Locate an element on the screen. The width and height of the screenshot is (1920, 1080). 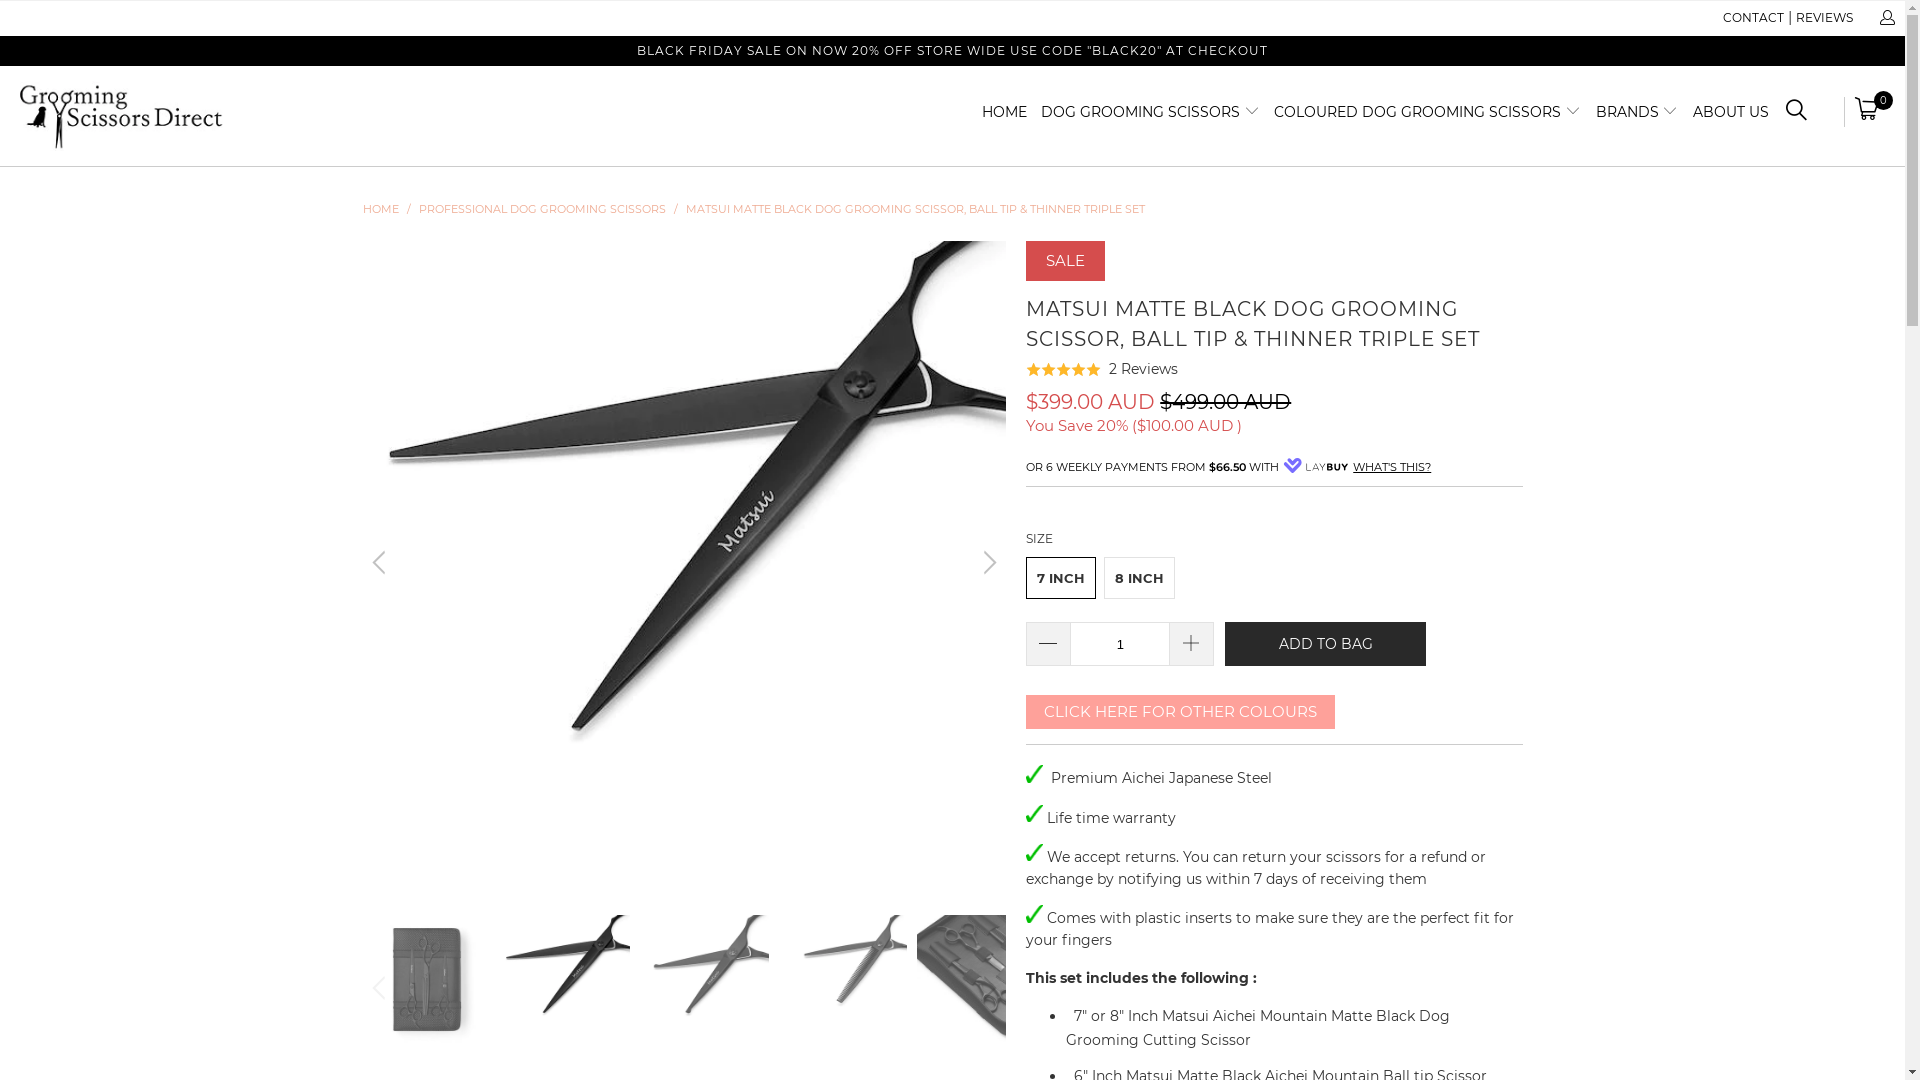
0 is located at coordinates (1868, 112).